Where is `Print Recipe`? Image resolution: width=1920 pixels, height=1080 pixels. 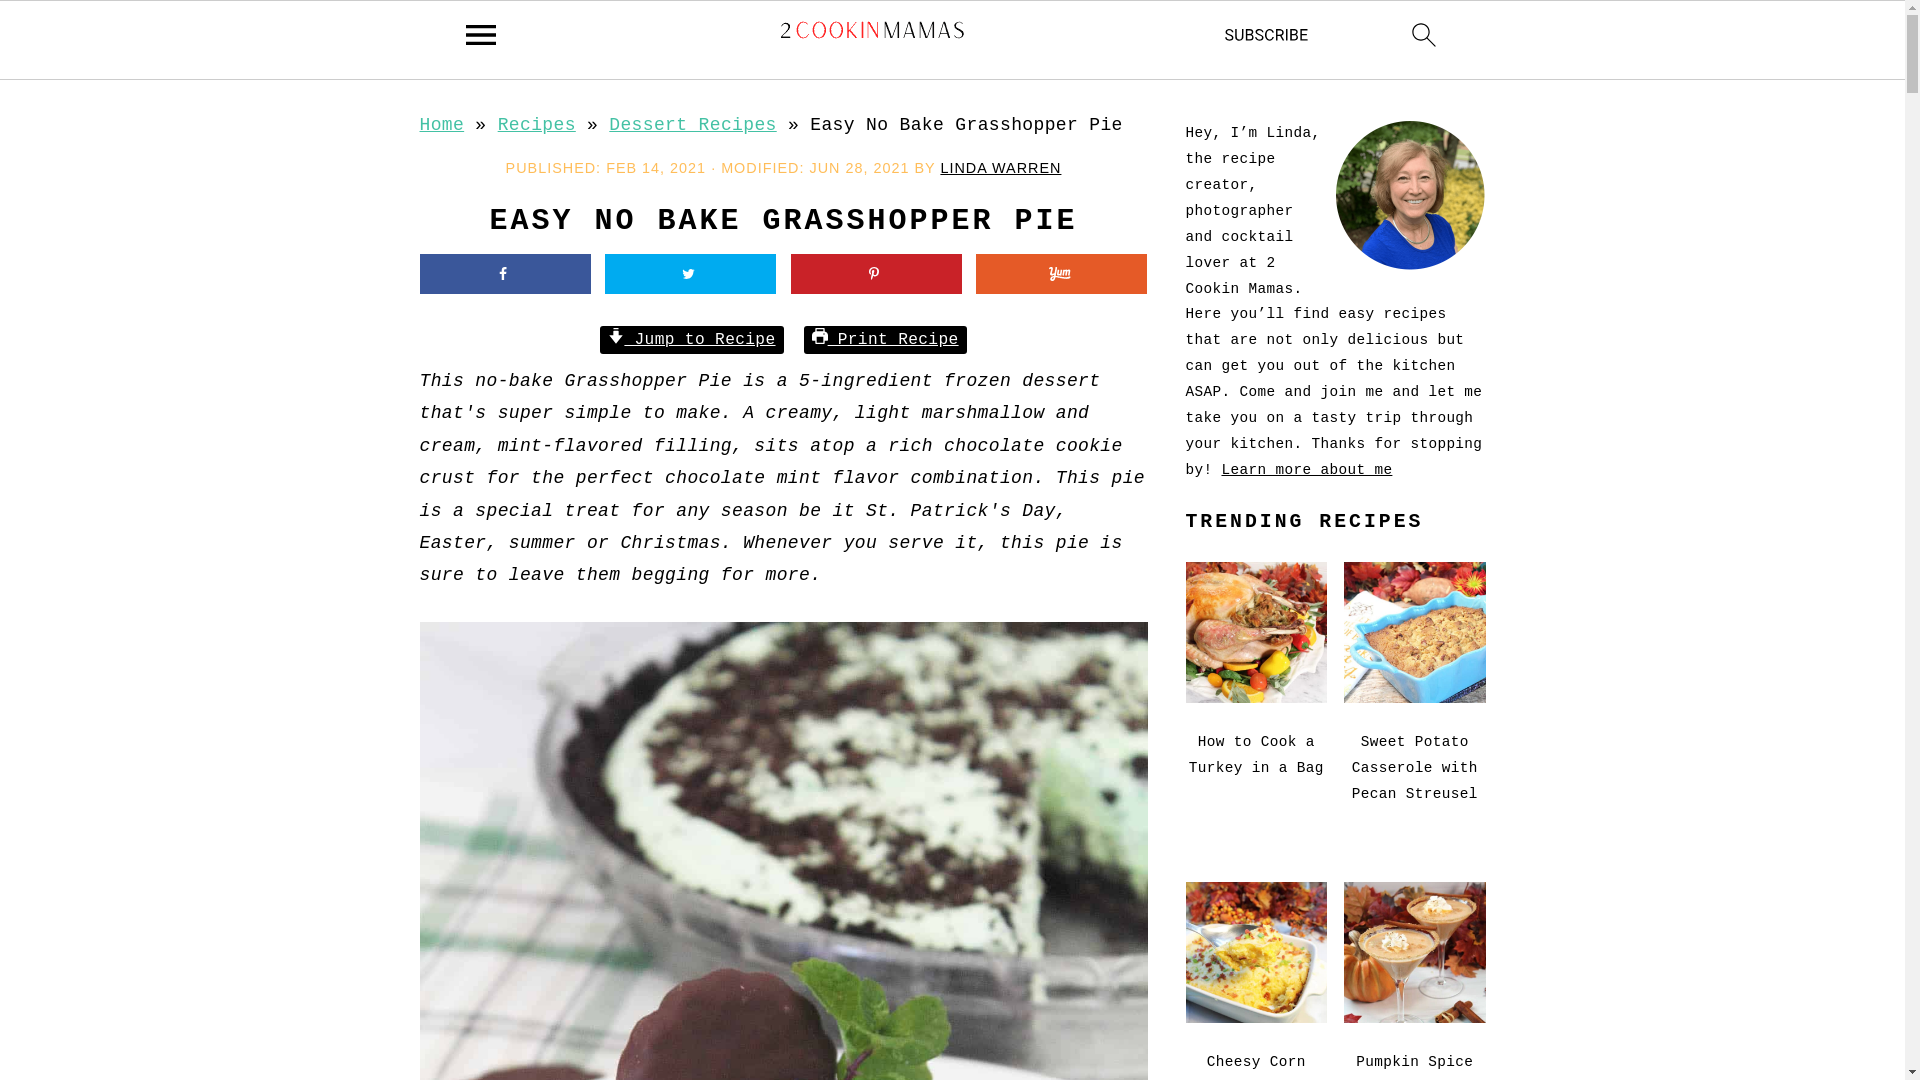
Print Recipe is located at coordinates (886, 340).